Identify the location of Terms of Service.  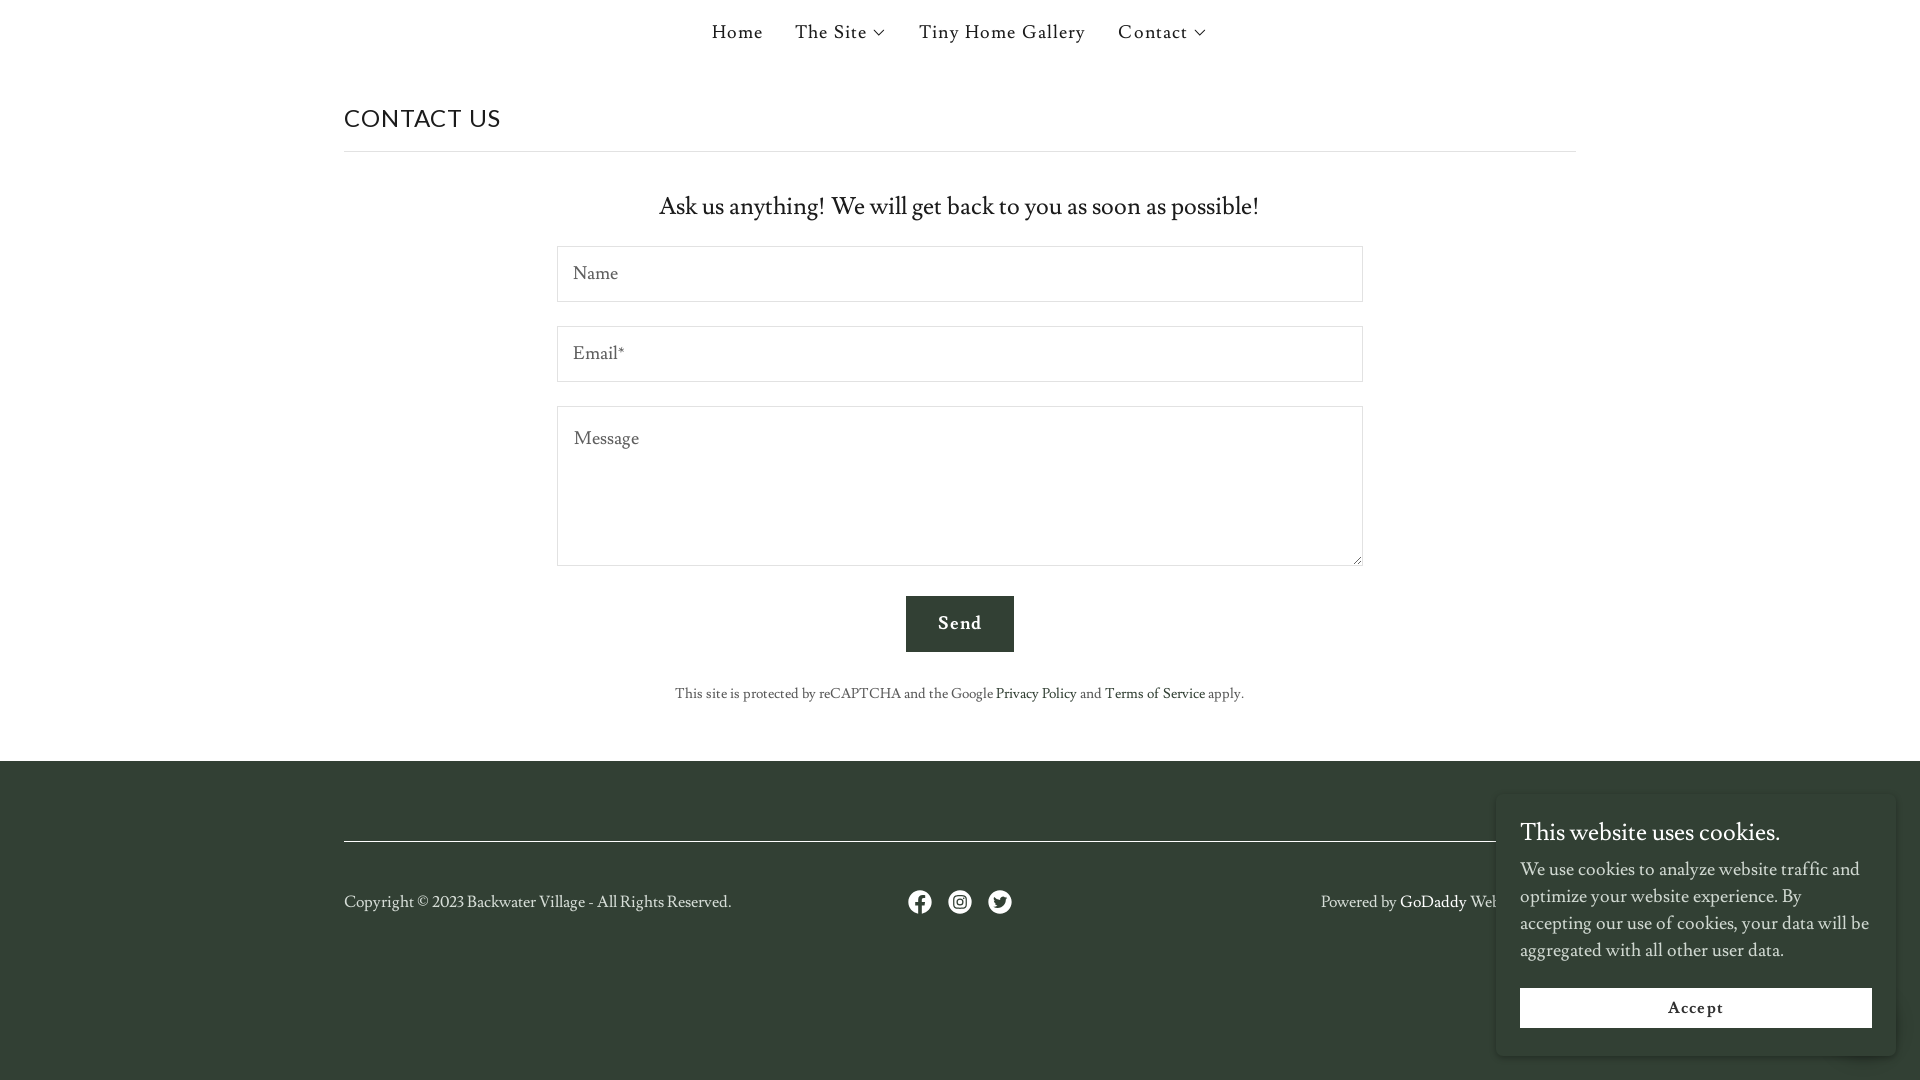
(1155, 694).